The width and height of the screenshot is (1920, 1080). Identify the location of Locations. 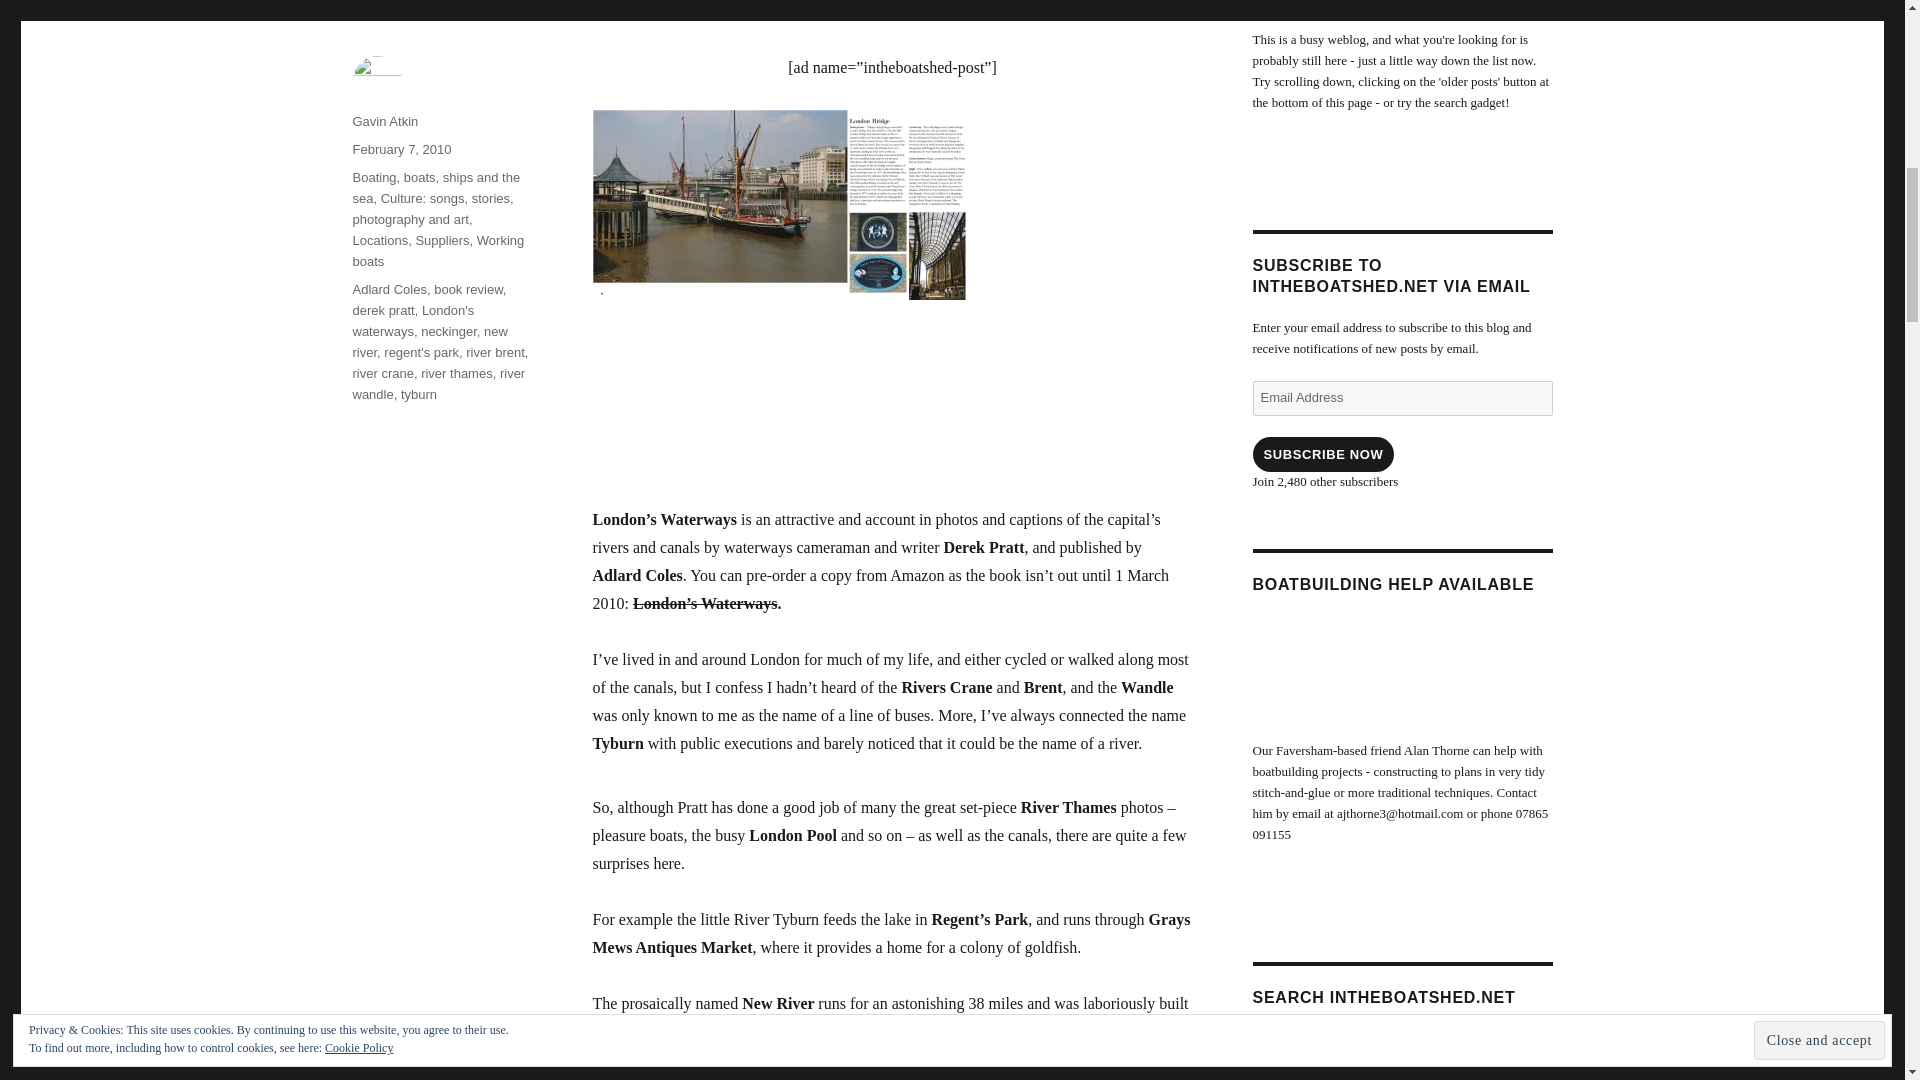
(379, 240).